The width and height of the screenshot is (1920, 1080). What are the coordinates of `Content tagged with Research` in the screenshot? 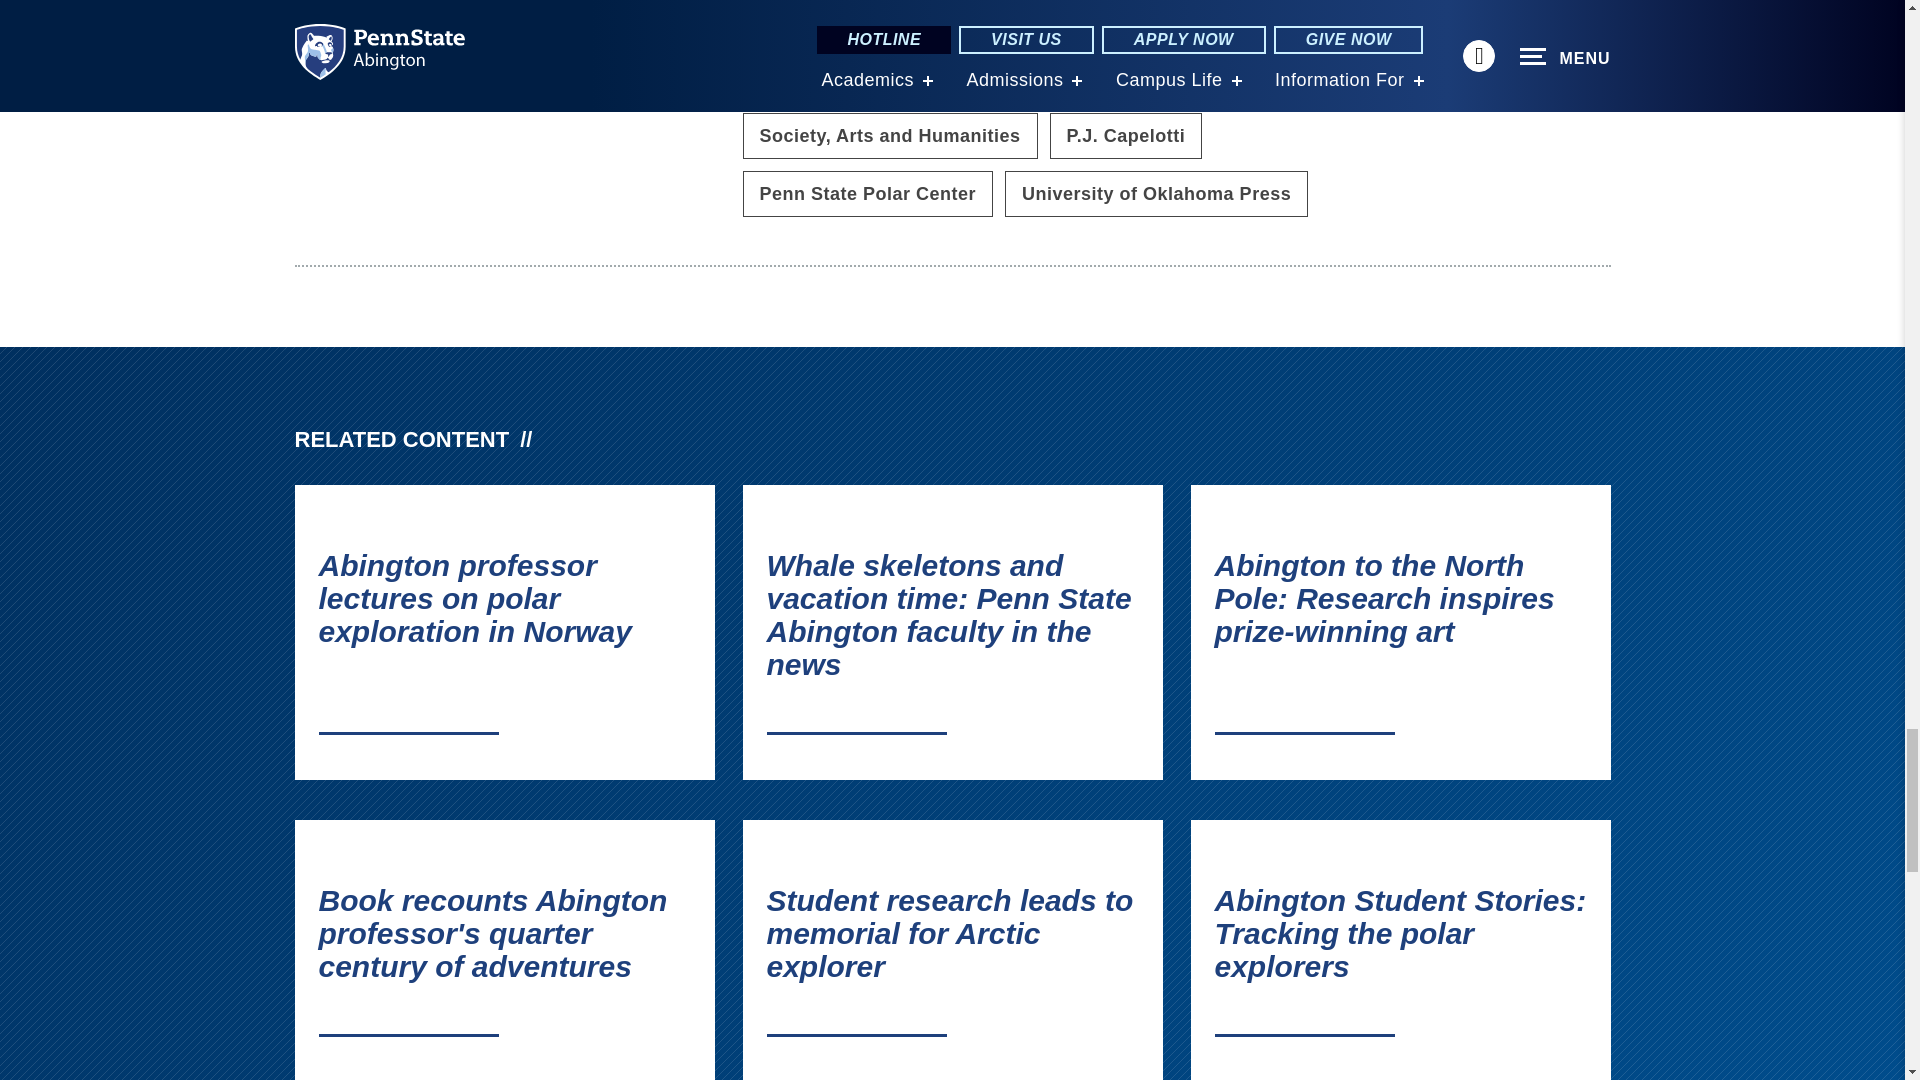 It's located at (1014, 78).